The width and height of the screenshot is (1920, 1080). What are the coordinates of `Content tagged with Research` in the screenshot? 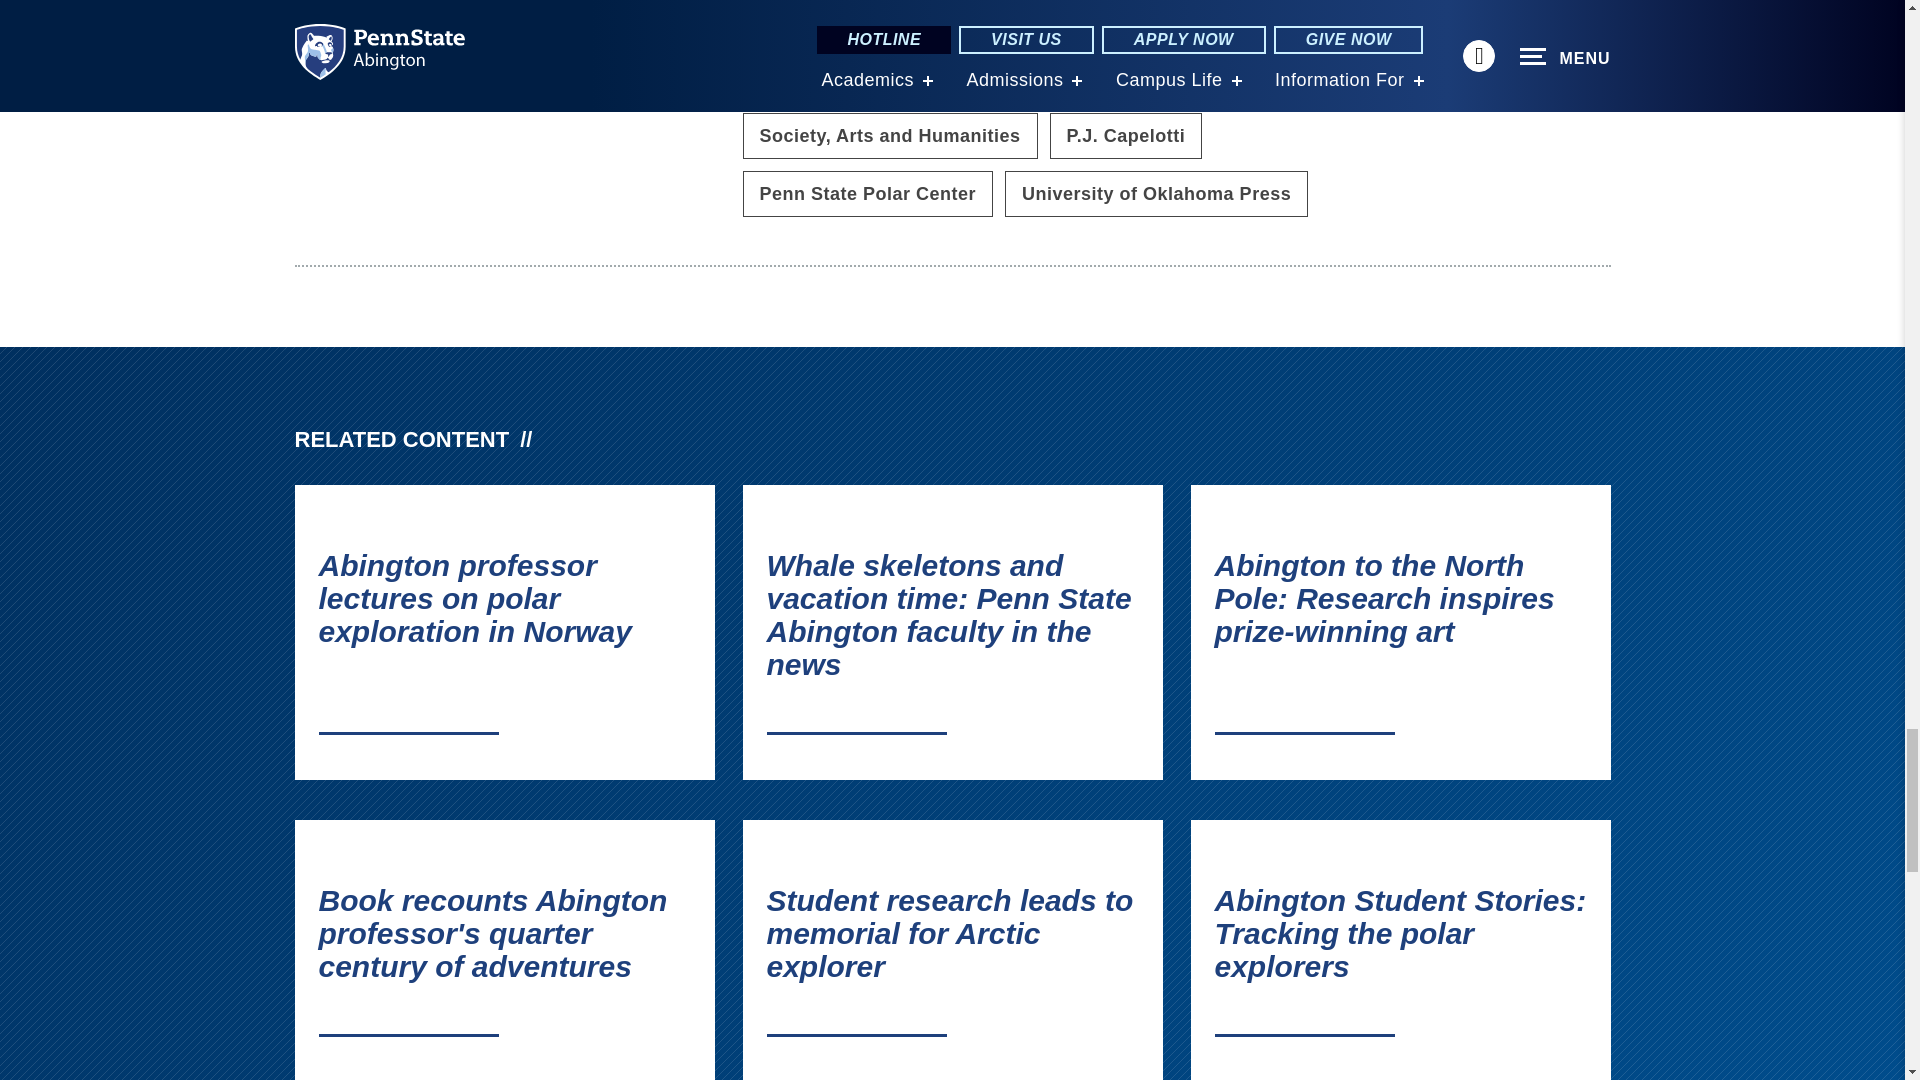 It's located at (1014, 78).